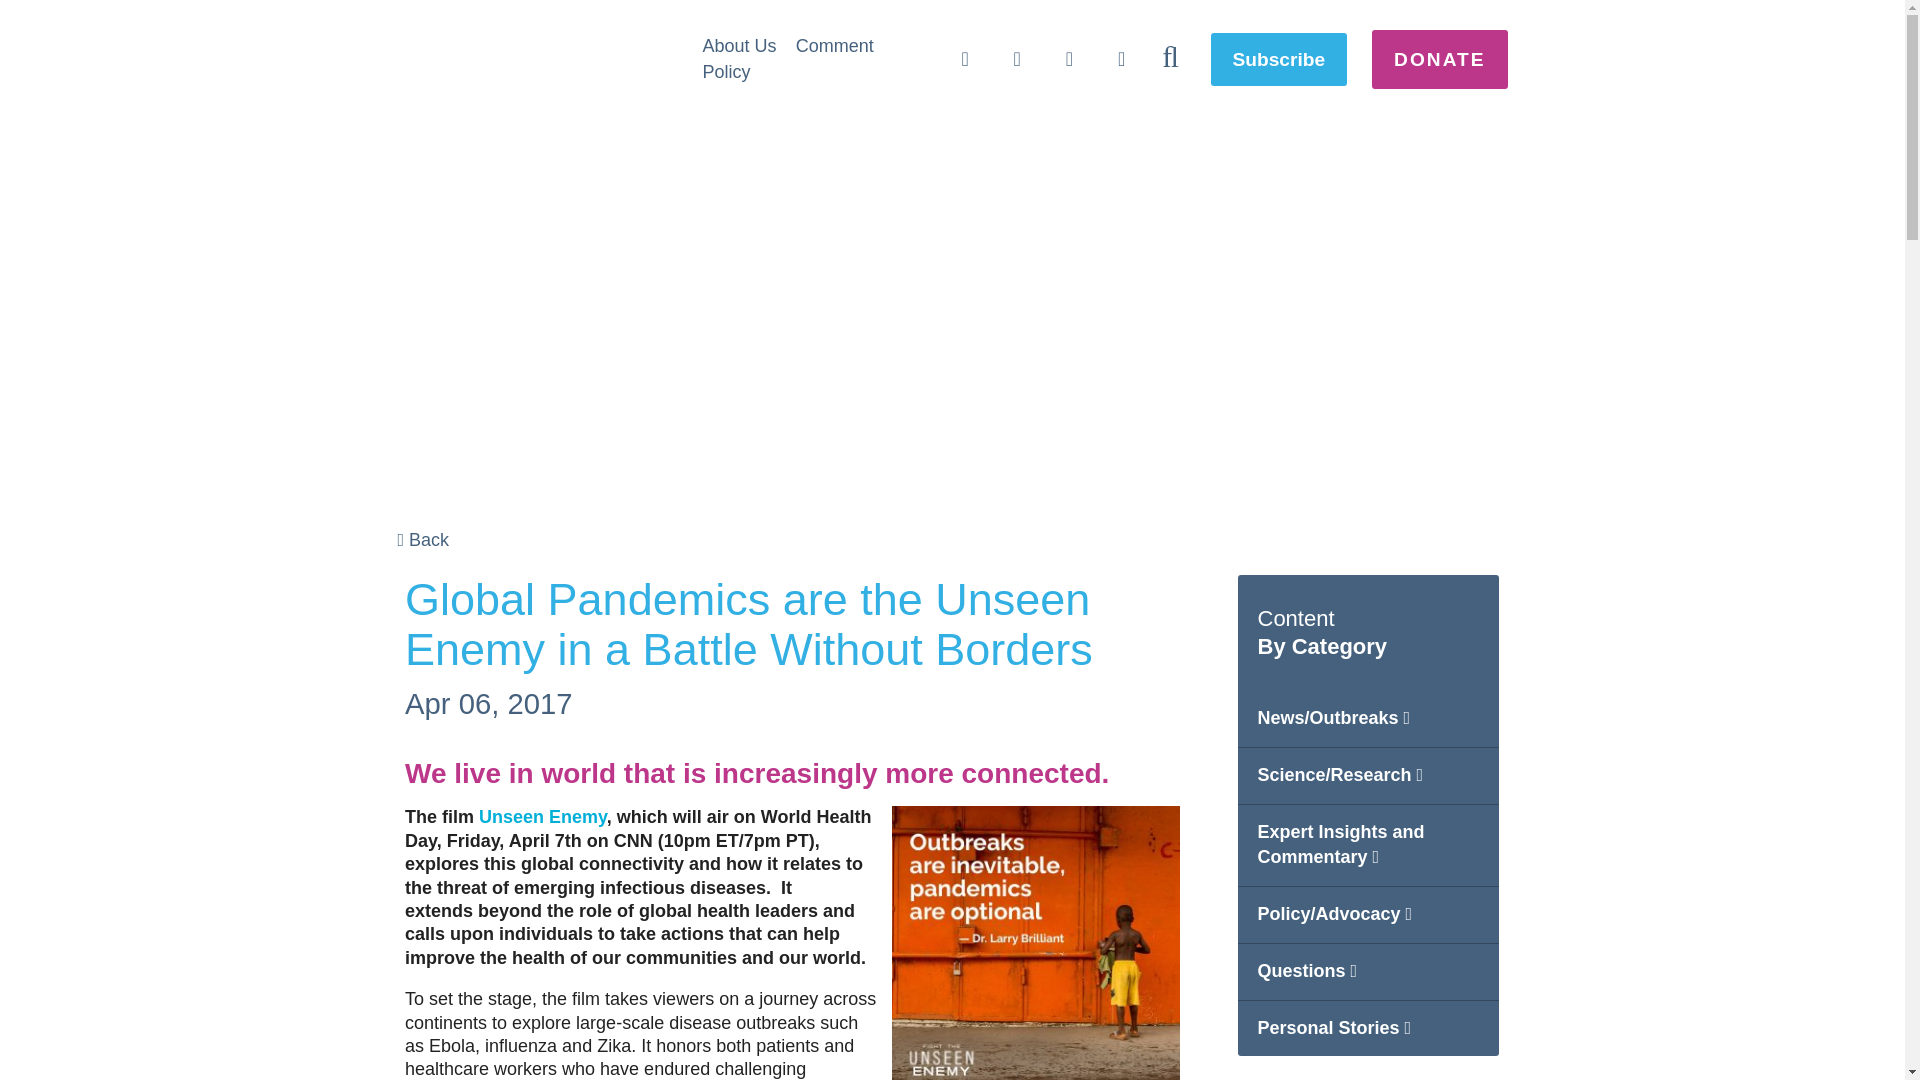  What do you see at coordinates (1368, 845) in the screenshot?
I see `Expert Insights and Commentary` at bounding box center [1368, 845].